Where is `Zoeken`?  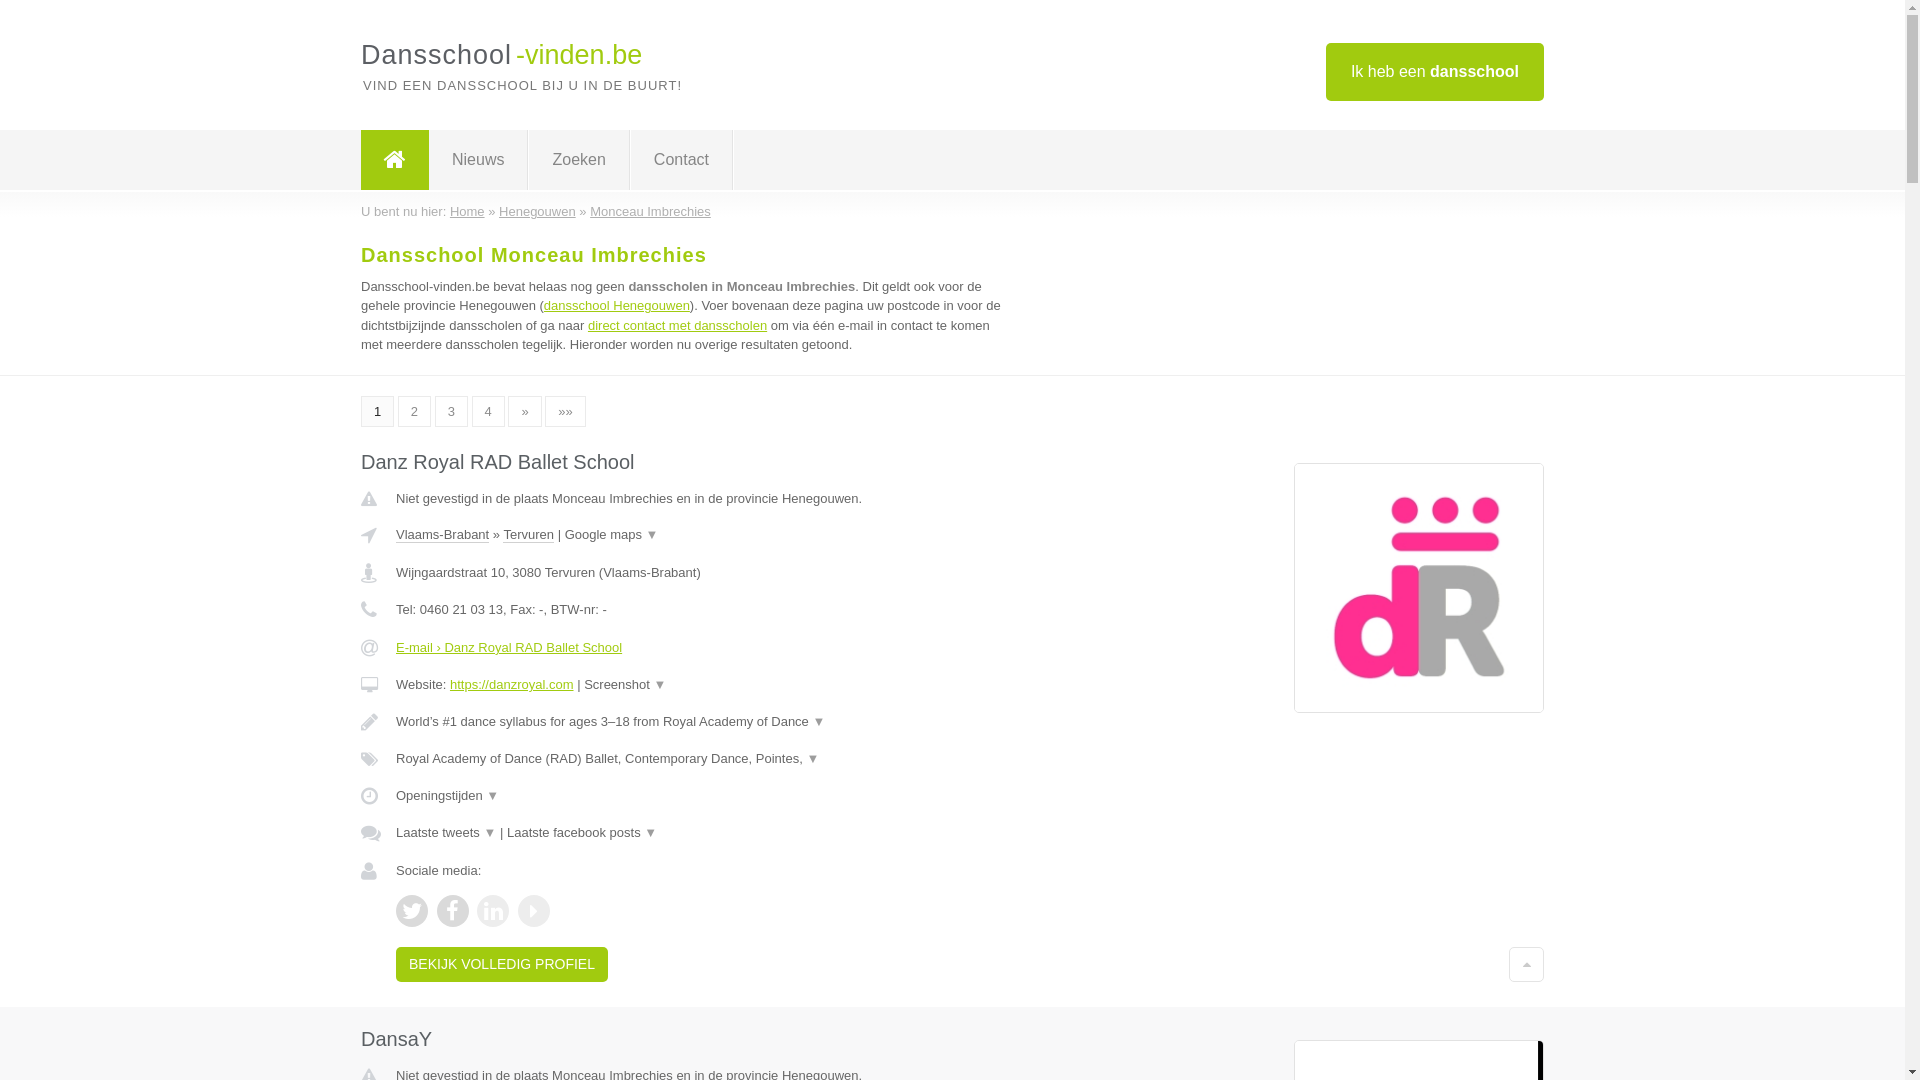
Zoeken is located at coordinates (578, 160).